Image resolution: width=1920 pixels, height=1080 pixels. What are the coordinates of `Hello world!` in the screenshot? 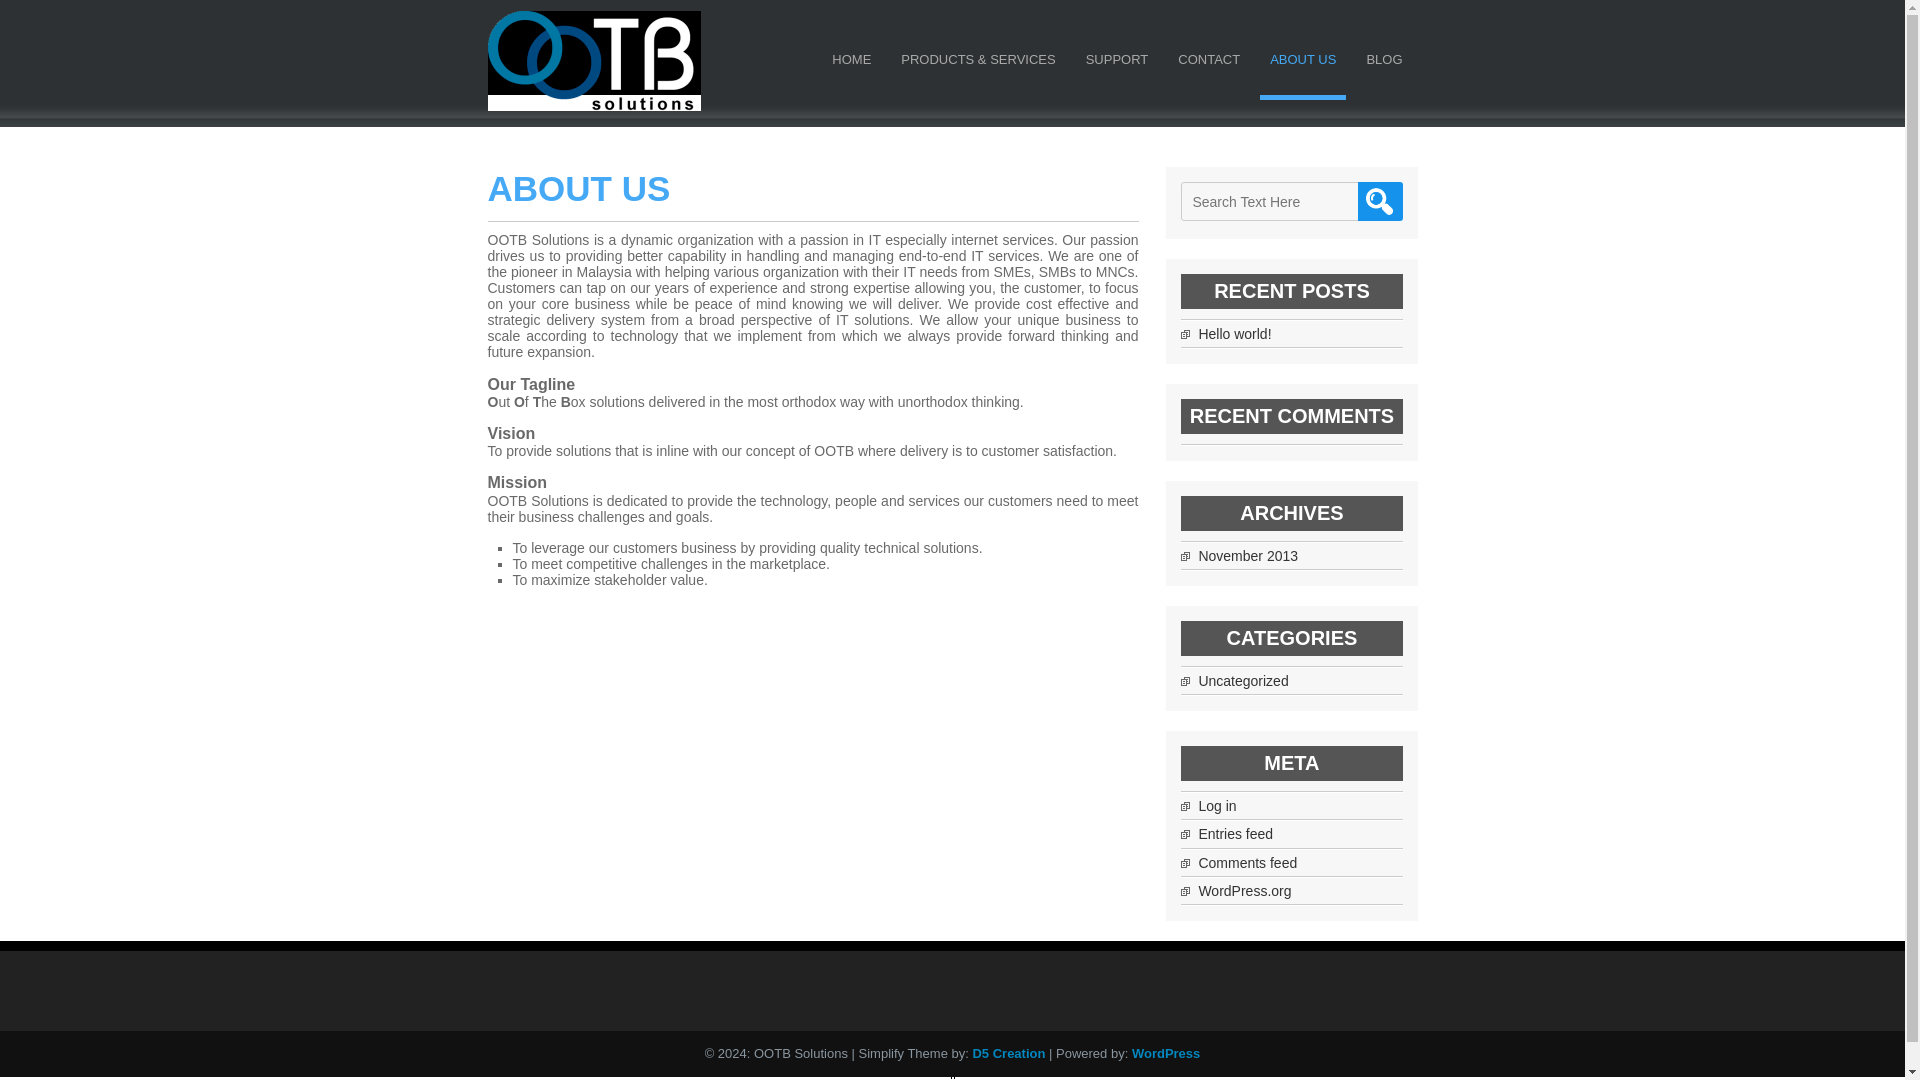 It's located at (1234, 334).